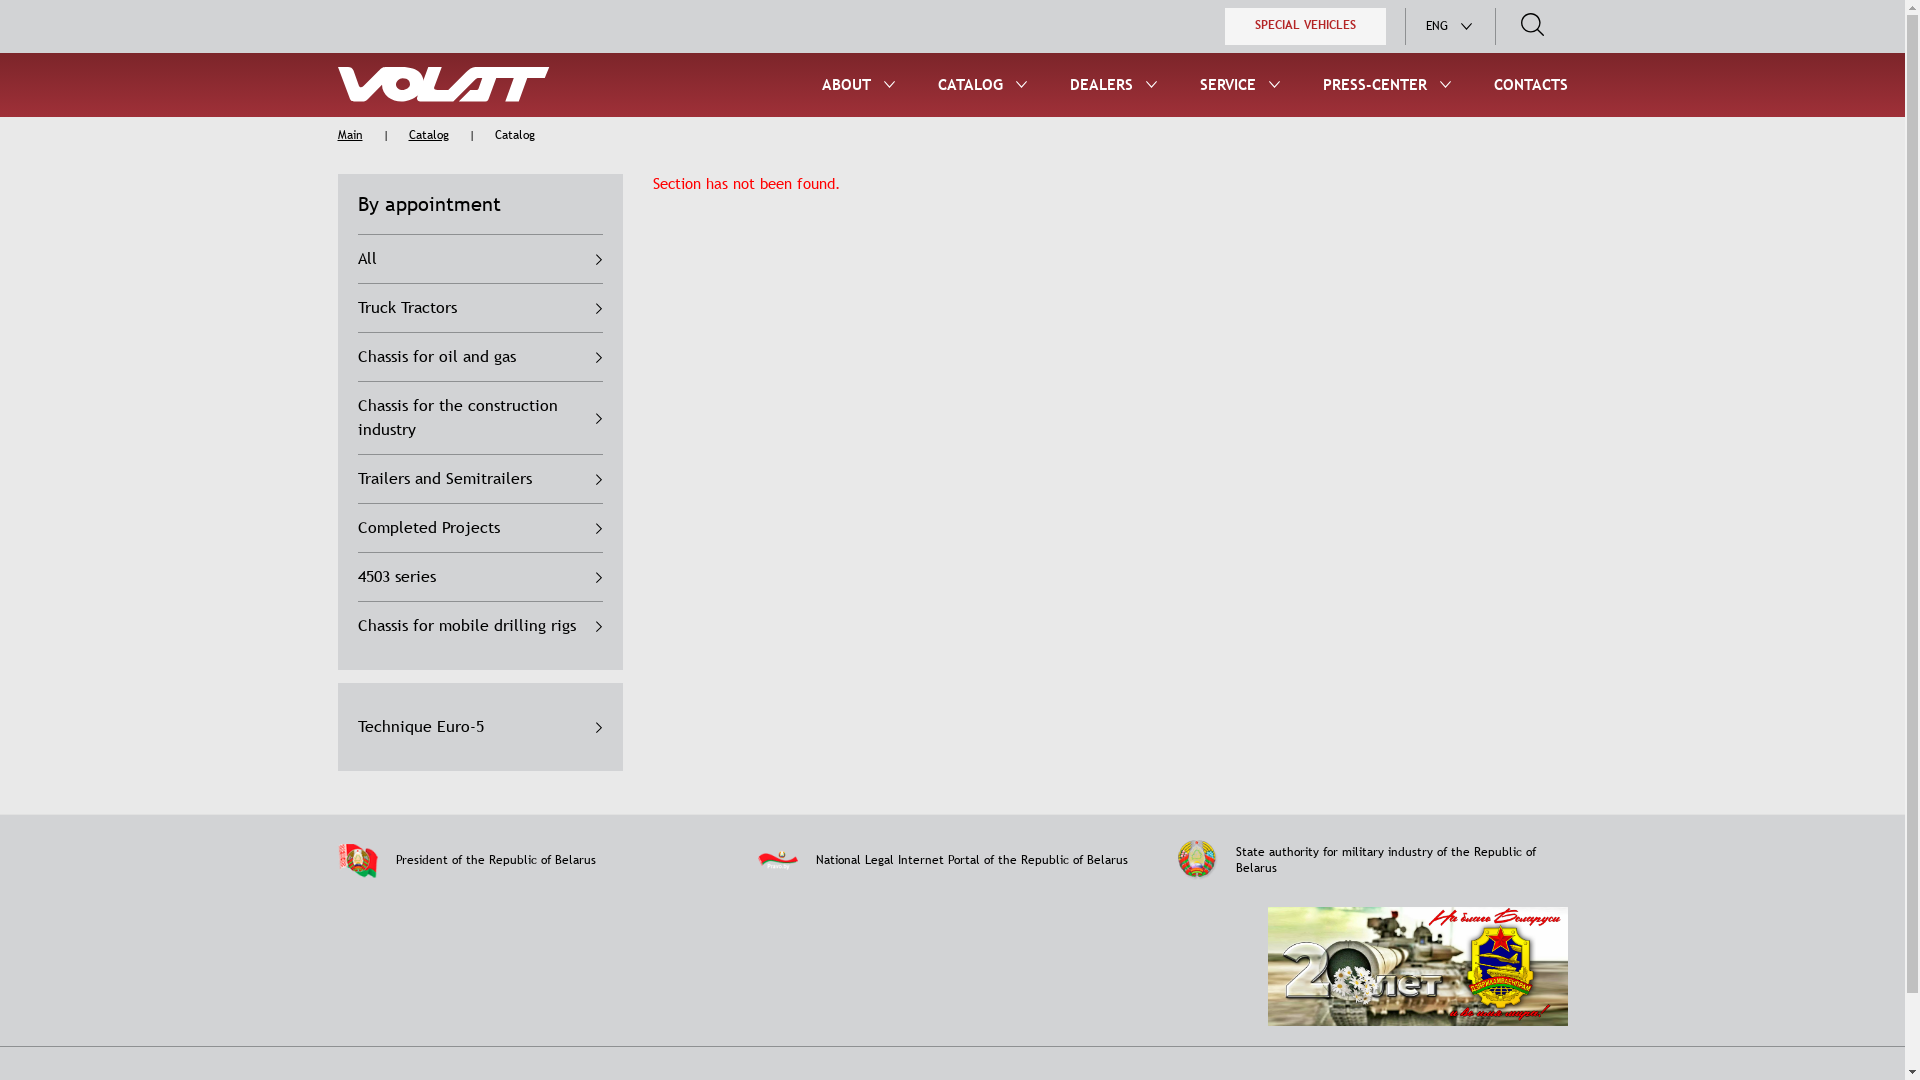 The height and width of the screenshot is (1080, 1920). Describe the element at coordinates (1374, 84) in the screenshot. I see `PRESS-CENTER` at that location.